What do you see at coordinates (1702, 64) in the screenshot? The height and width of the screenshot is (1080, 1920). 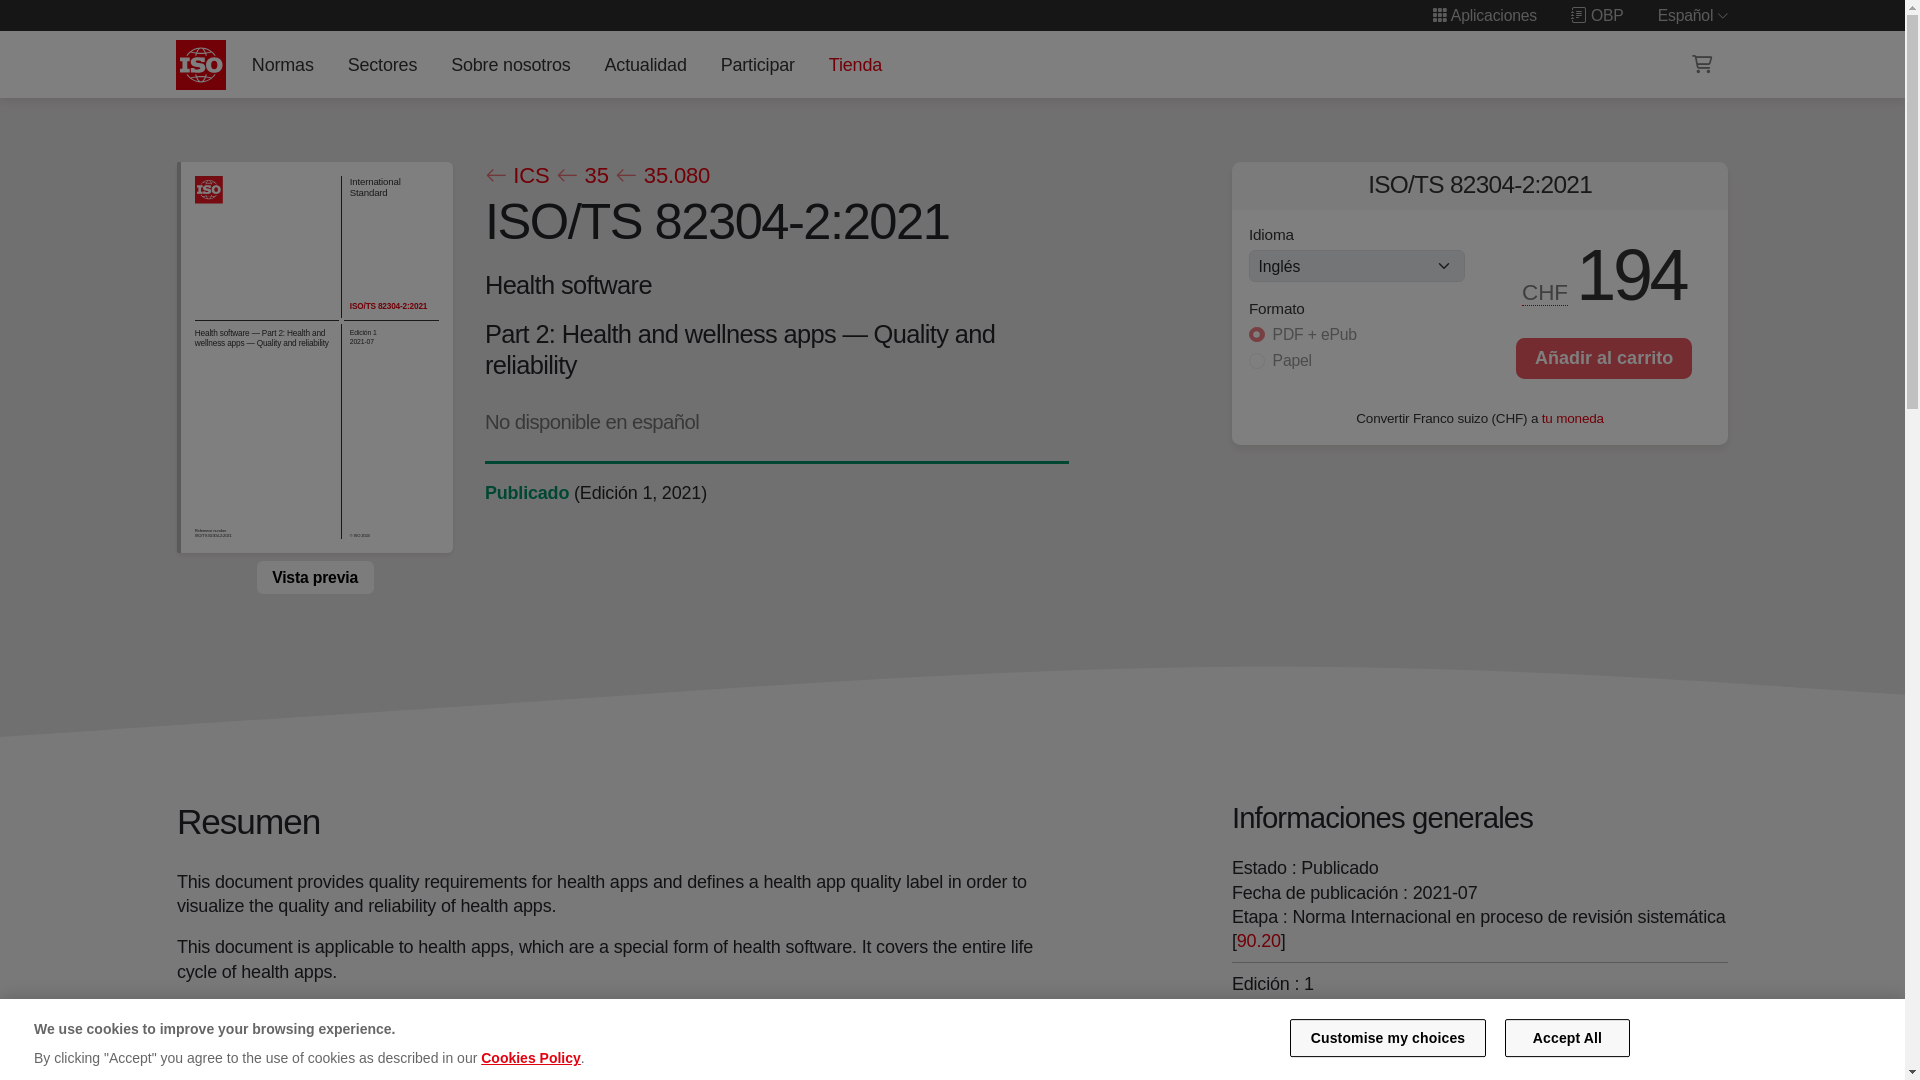 I see `Carro de la compra` at bounding box center [1702, 64].